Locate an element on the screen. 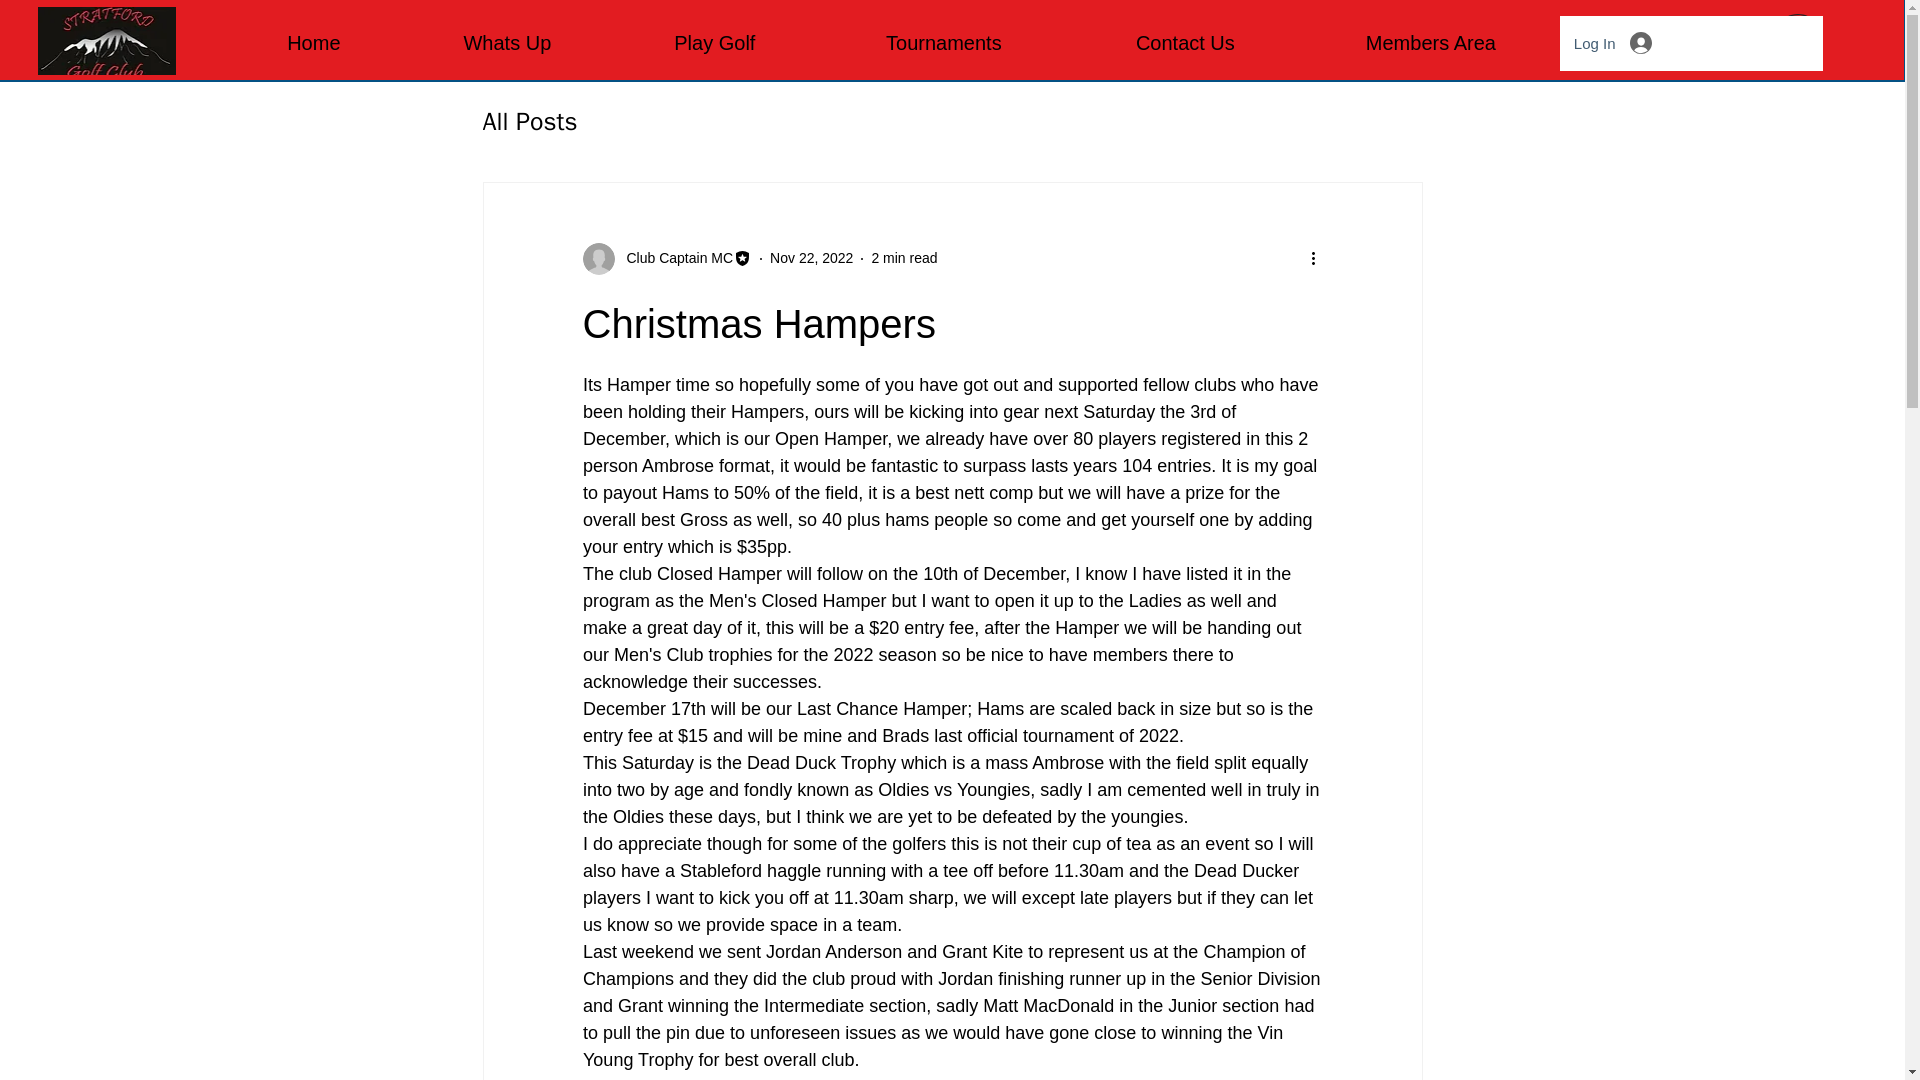 The width and height of the screenshot is (1920, 1080). Members Area is located at coordinates (1430, 42).